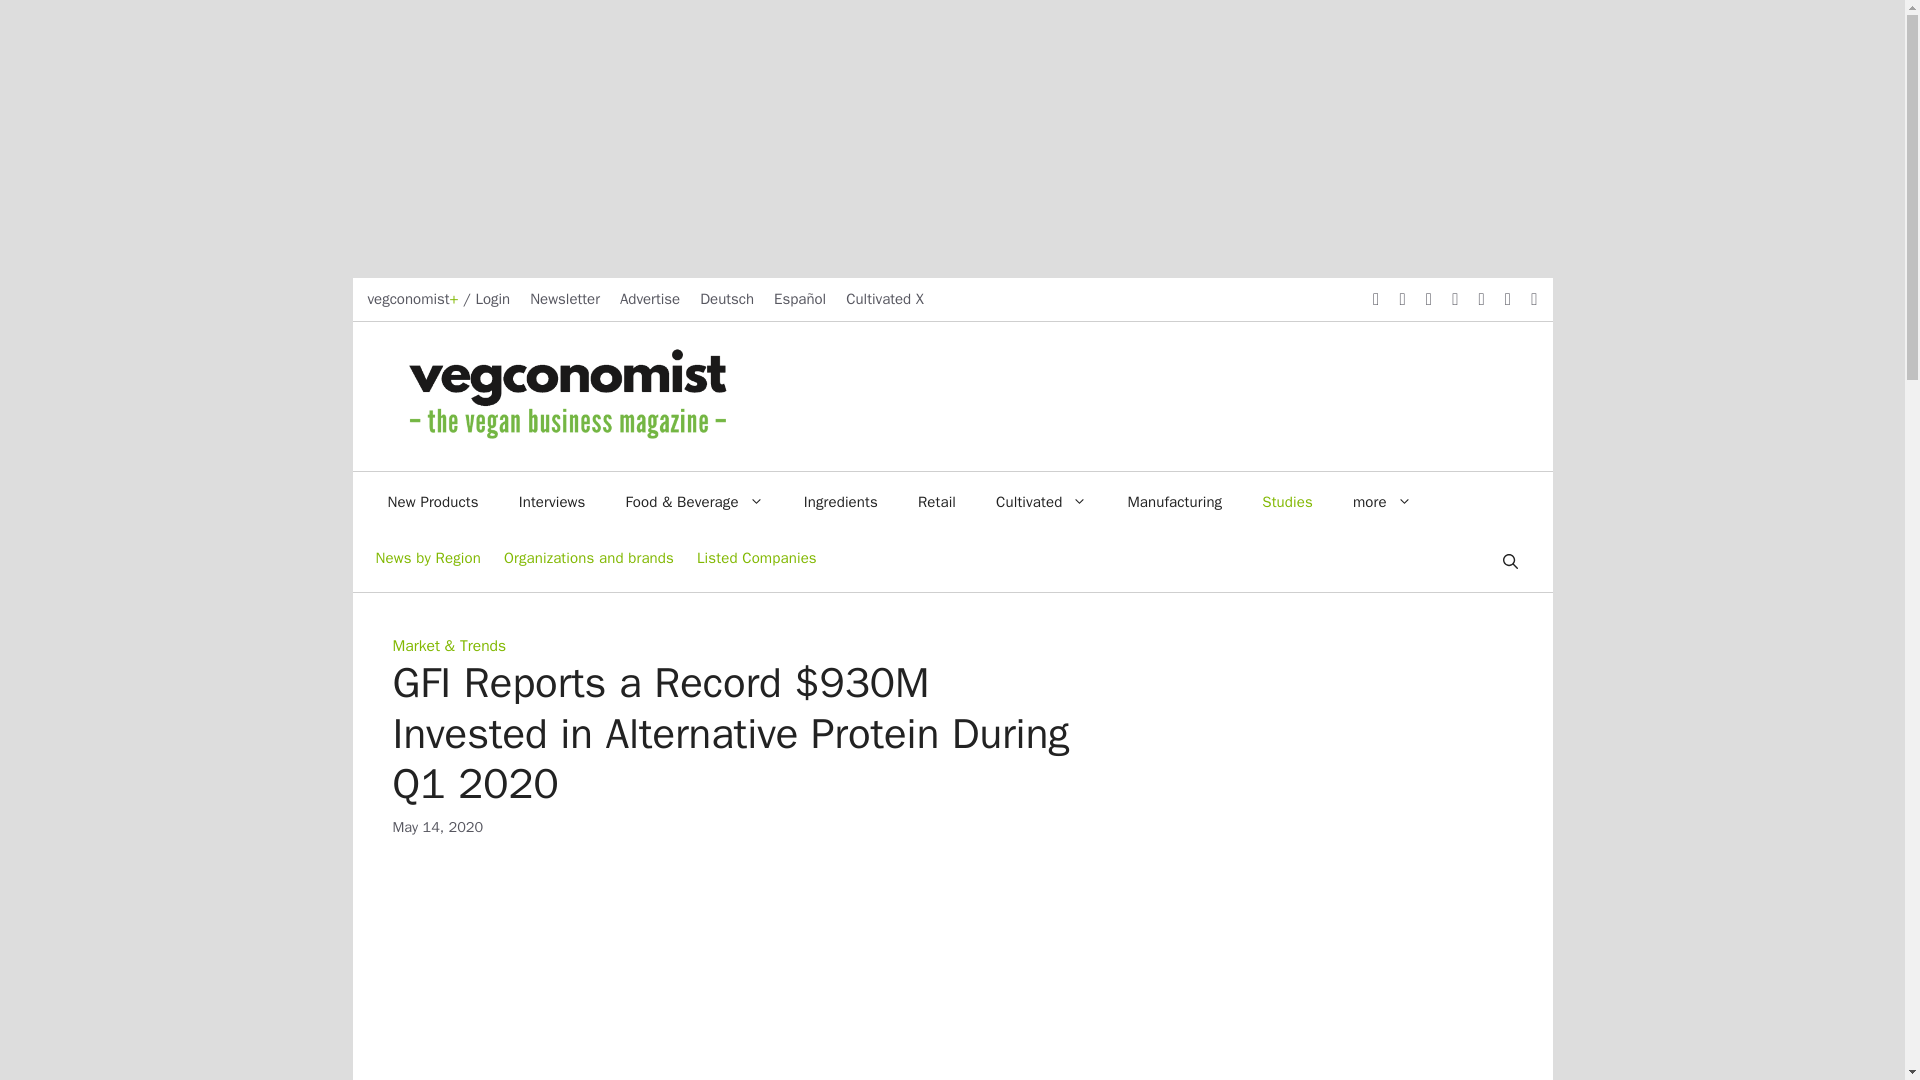 This screenshot has height=1080, width=1920. I want to click on Deutsch, so click(727, 298).